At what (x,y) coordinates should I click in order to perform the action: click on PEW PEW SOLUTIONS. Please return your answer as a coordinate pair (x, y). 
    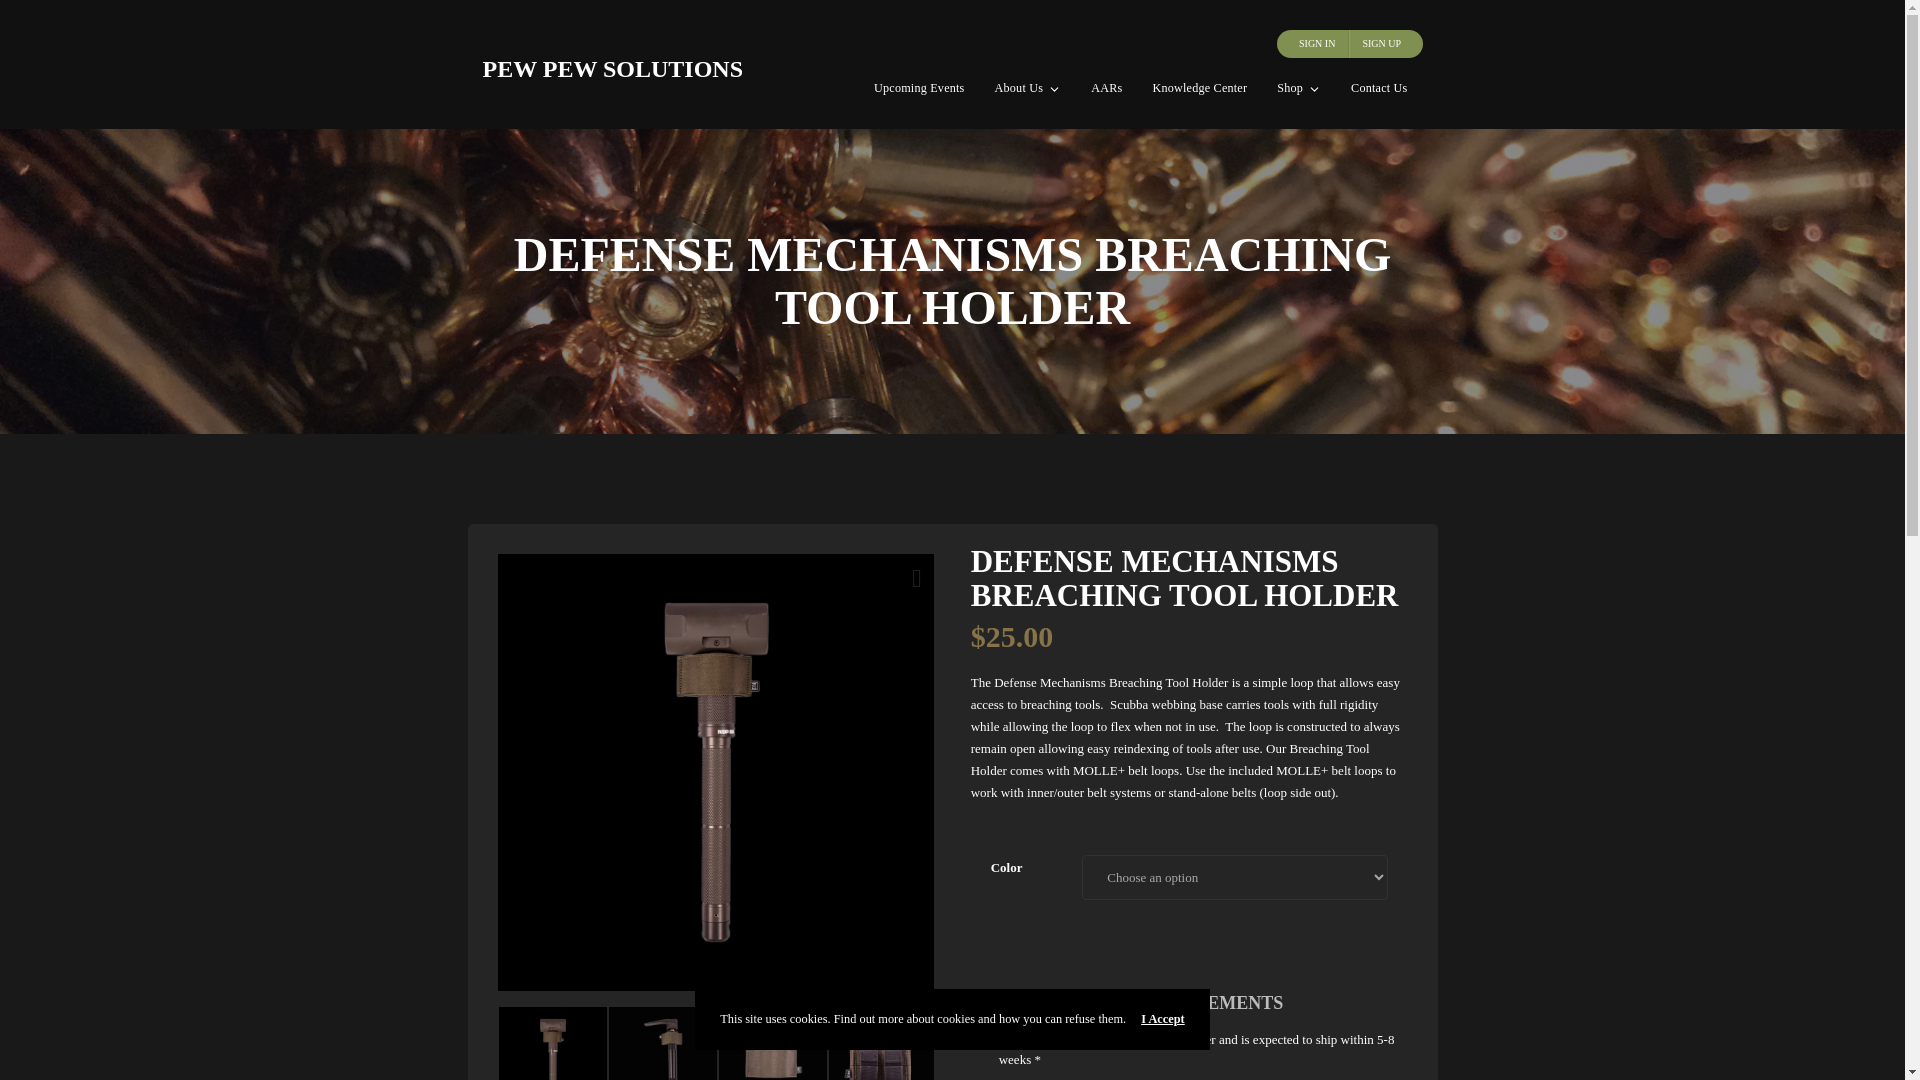
    Looking at the image, I should click on (612, 68).